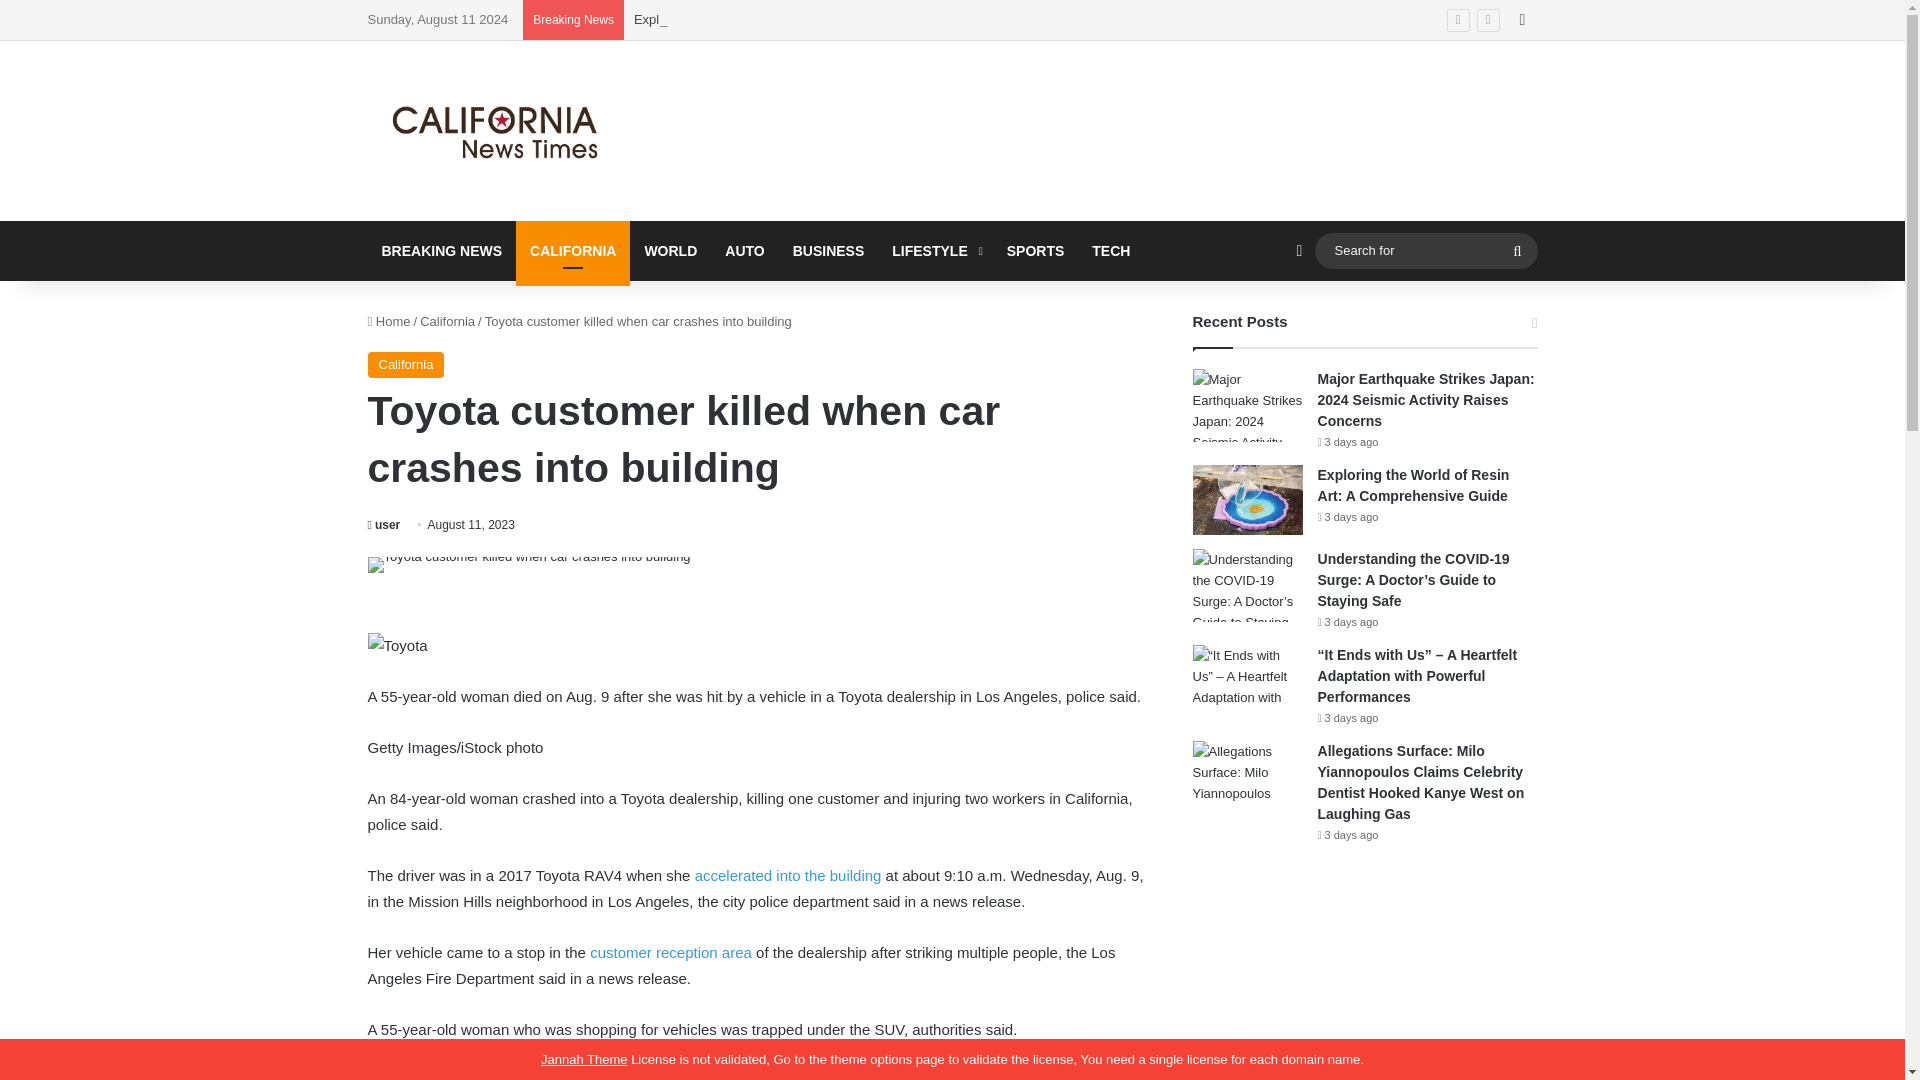 This screenshot has height=1080, width=1920. I want to click on Toyota customer killed when car crashes into building, so click(530, 565).